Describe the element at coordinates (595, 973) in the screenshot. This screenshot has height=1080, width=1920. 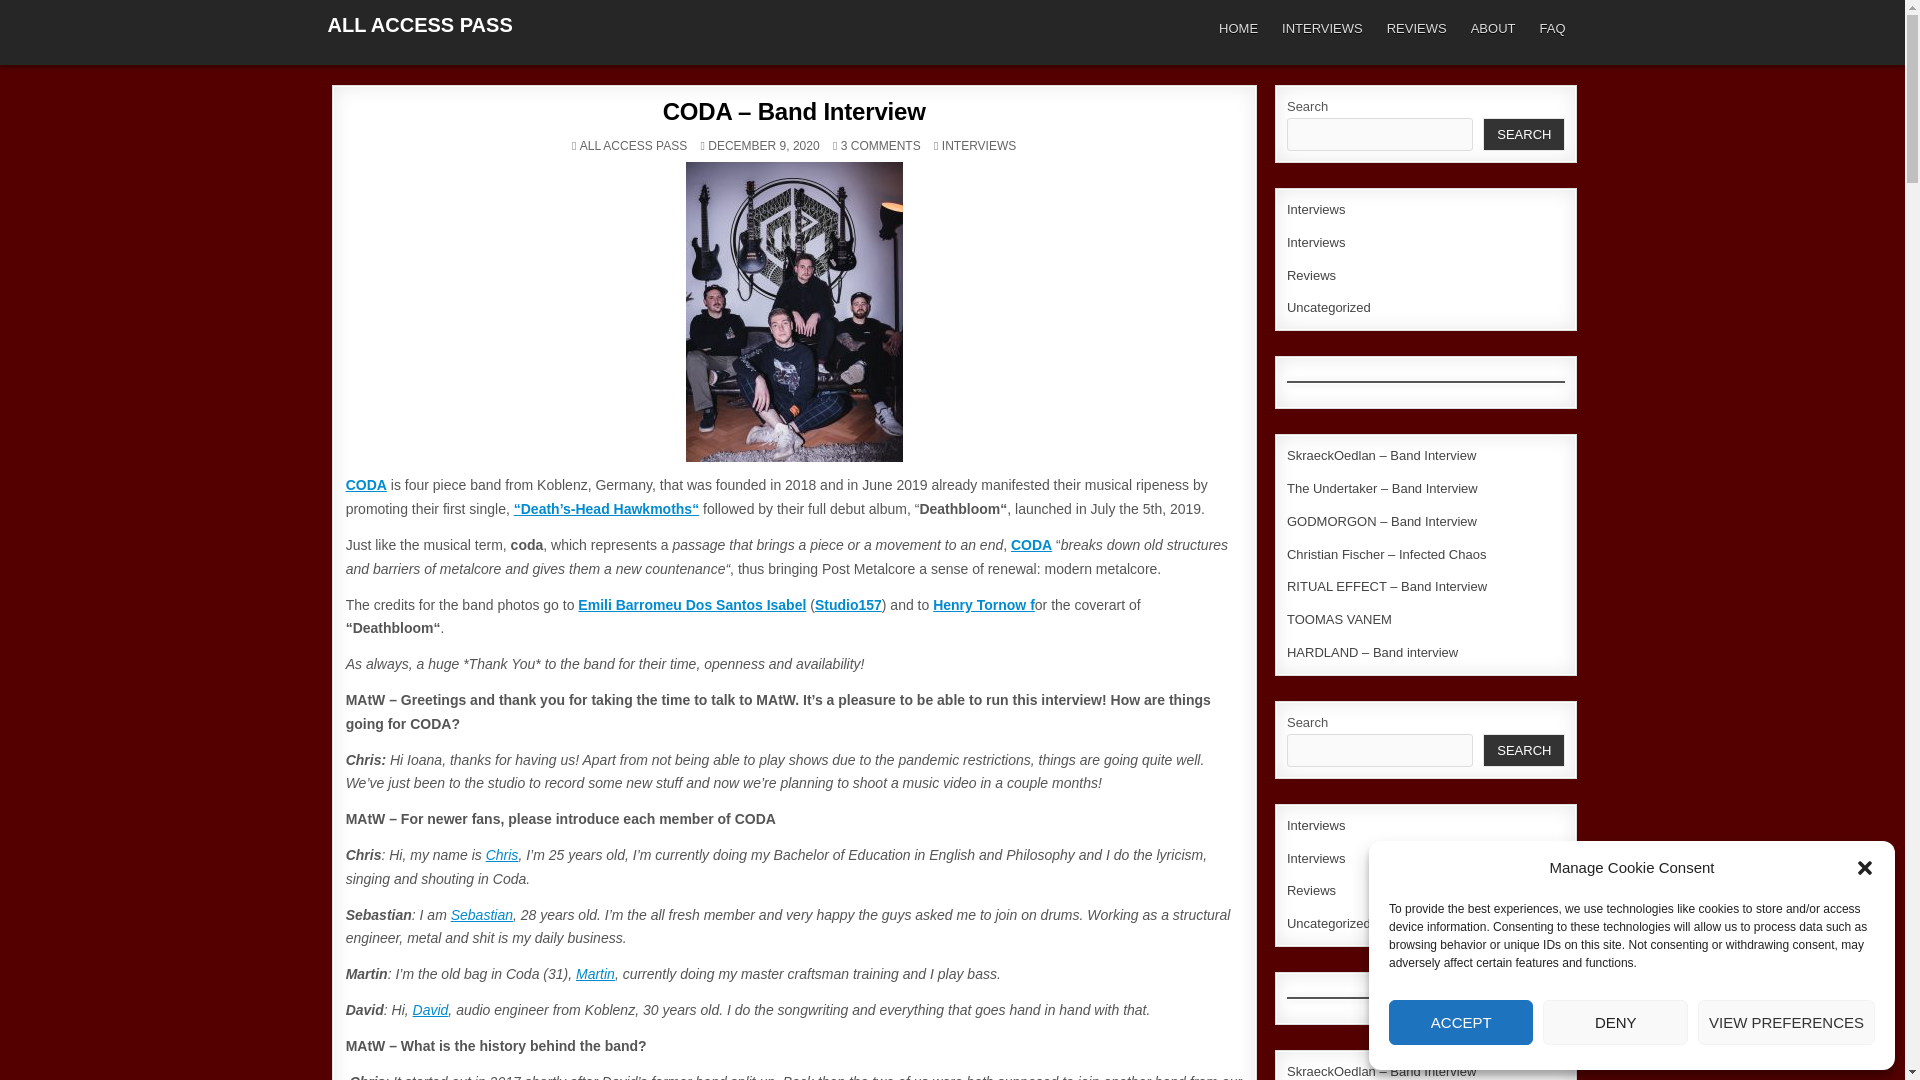
I see `Martin` at that location.